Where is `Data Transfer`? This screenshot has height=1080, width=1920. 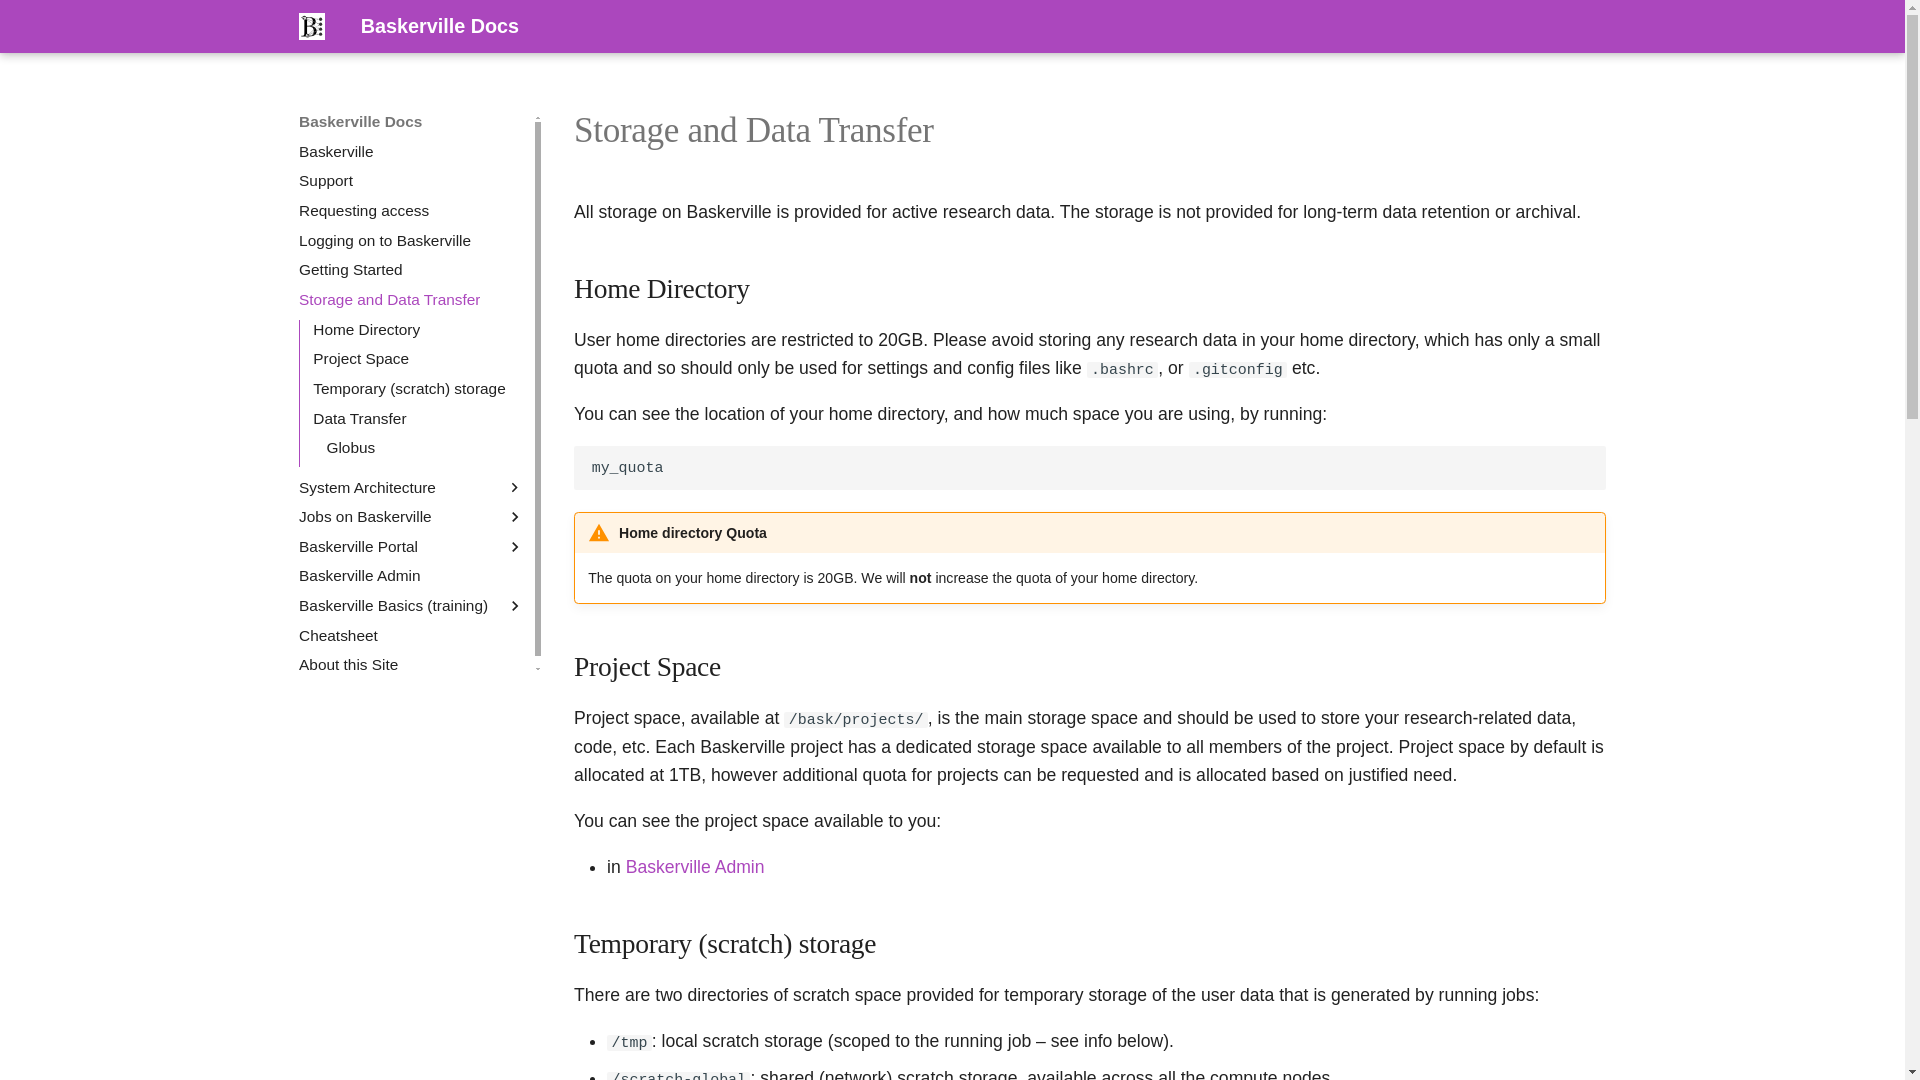
Data Transfer is located at coordinates (418, 418).